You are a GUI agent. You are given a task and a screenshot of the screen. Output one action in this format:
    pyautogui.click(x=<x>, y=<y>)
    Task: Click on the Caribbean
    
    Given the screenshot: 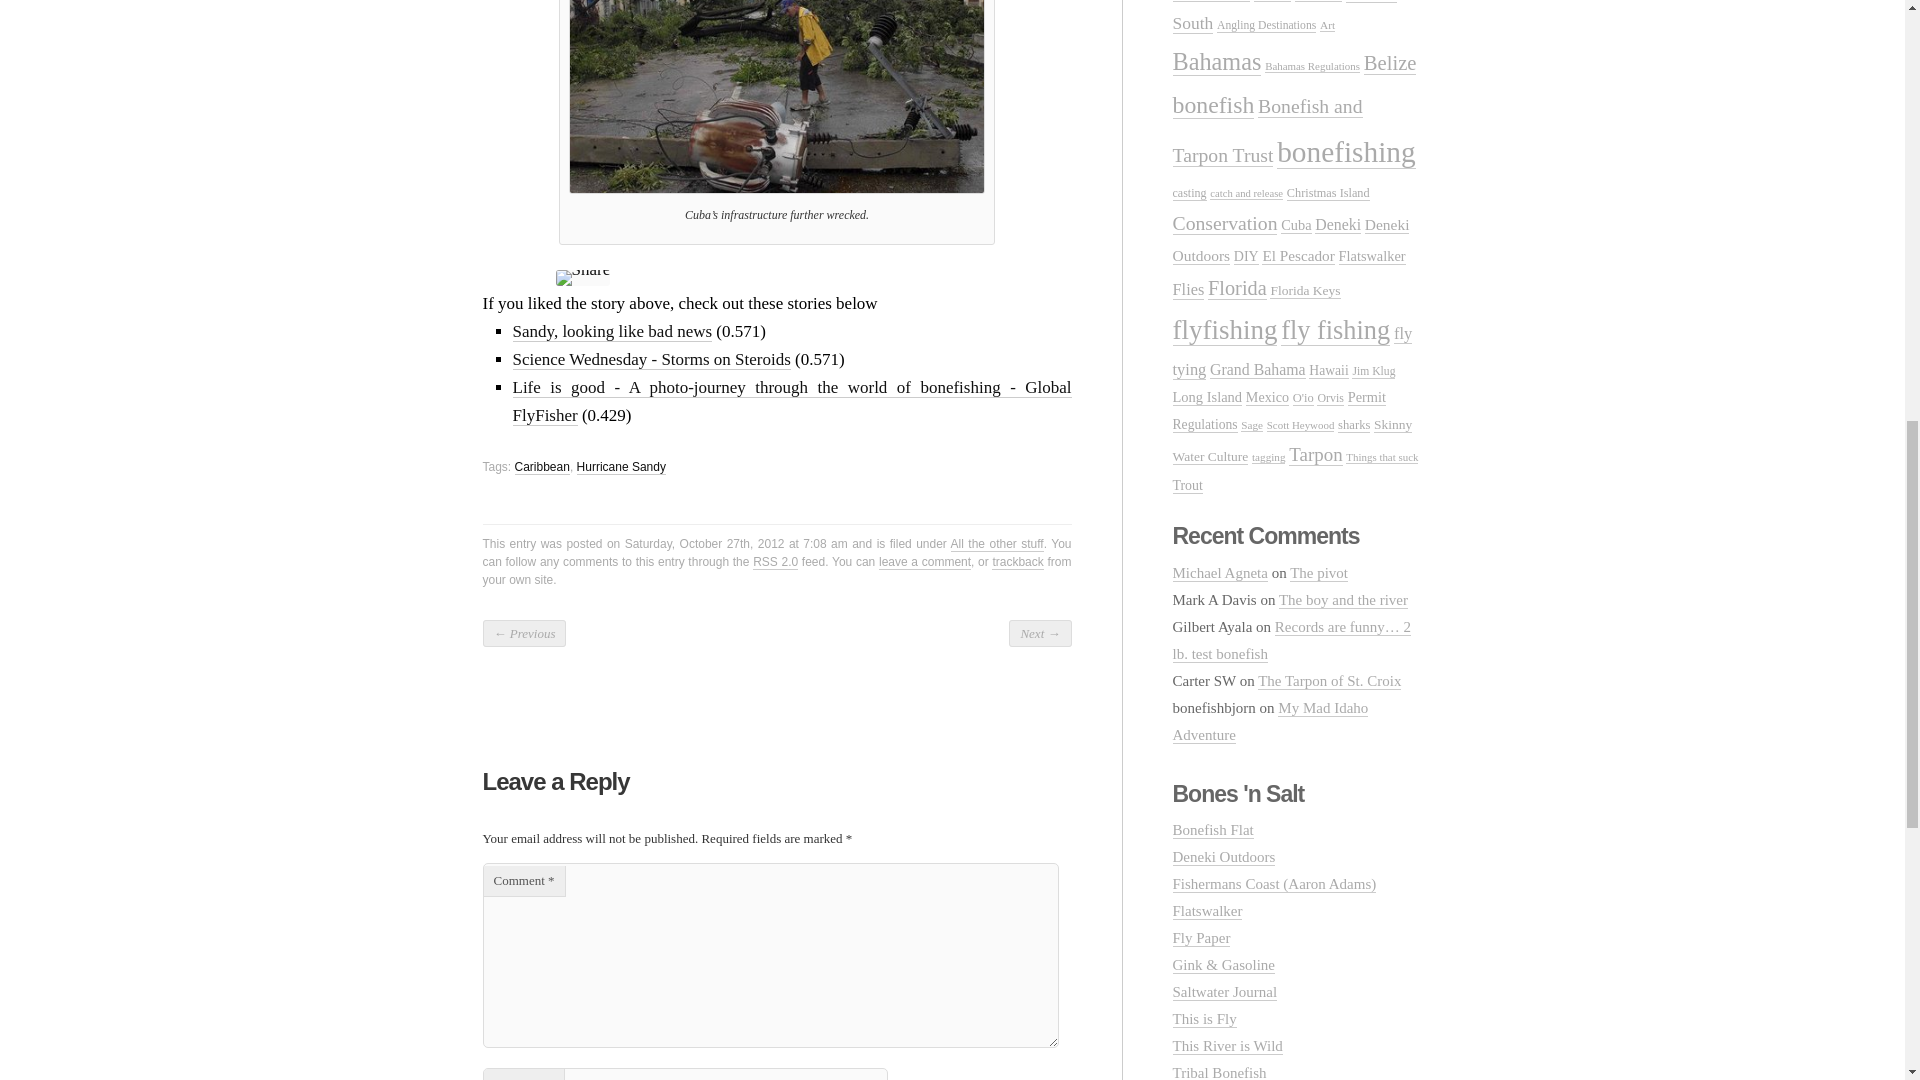 What is the action you would take?
    pyautogui.click(x=542, y=468)
    